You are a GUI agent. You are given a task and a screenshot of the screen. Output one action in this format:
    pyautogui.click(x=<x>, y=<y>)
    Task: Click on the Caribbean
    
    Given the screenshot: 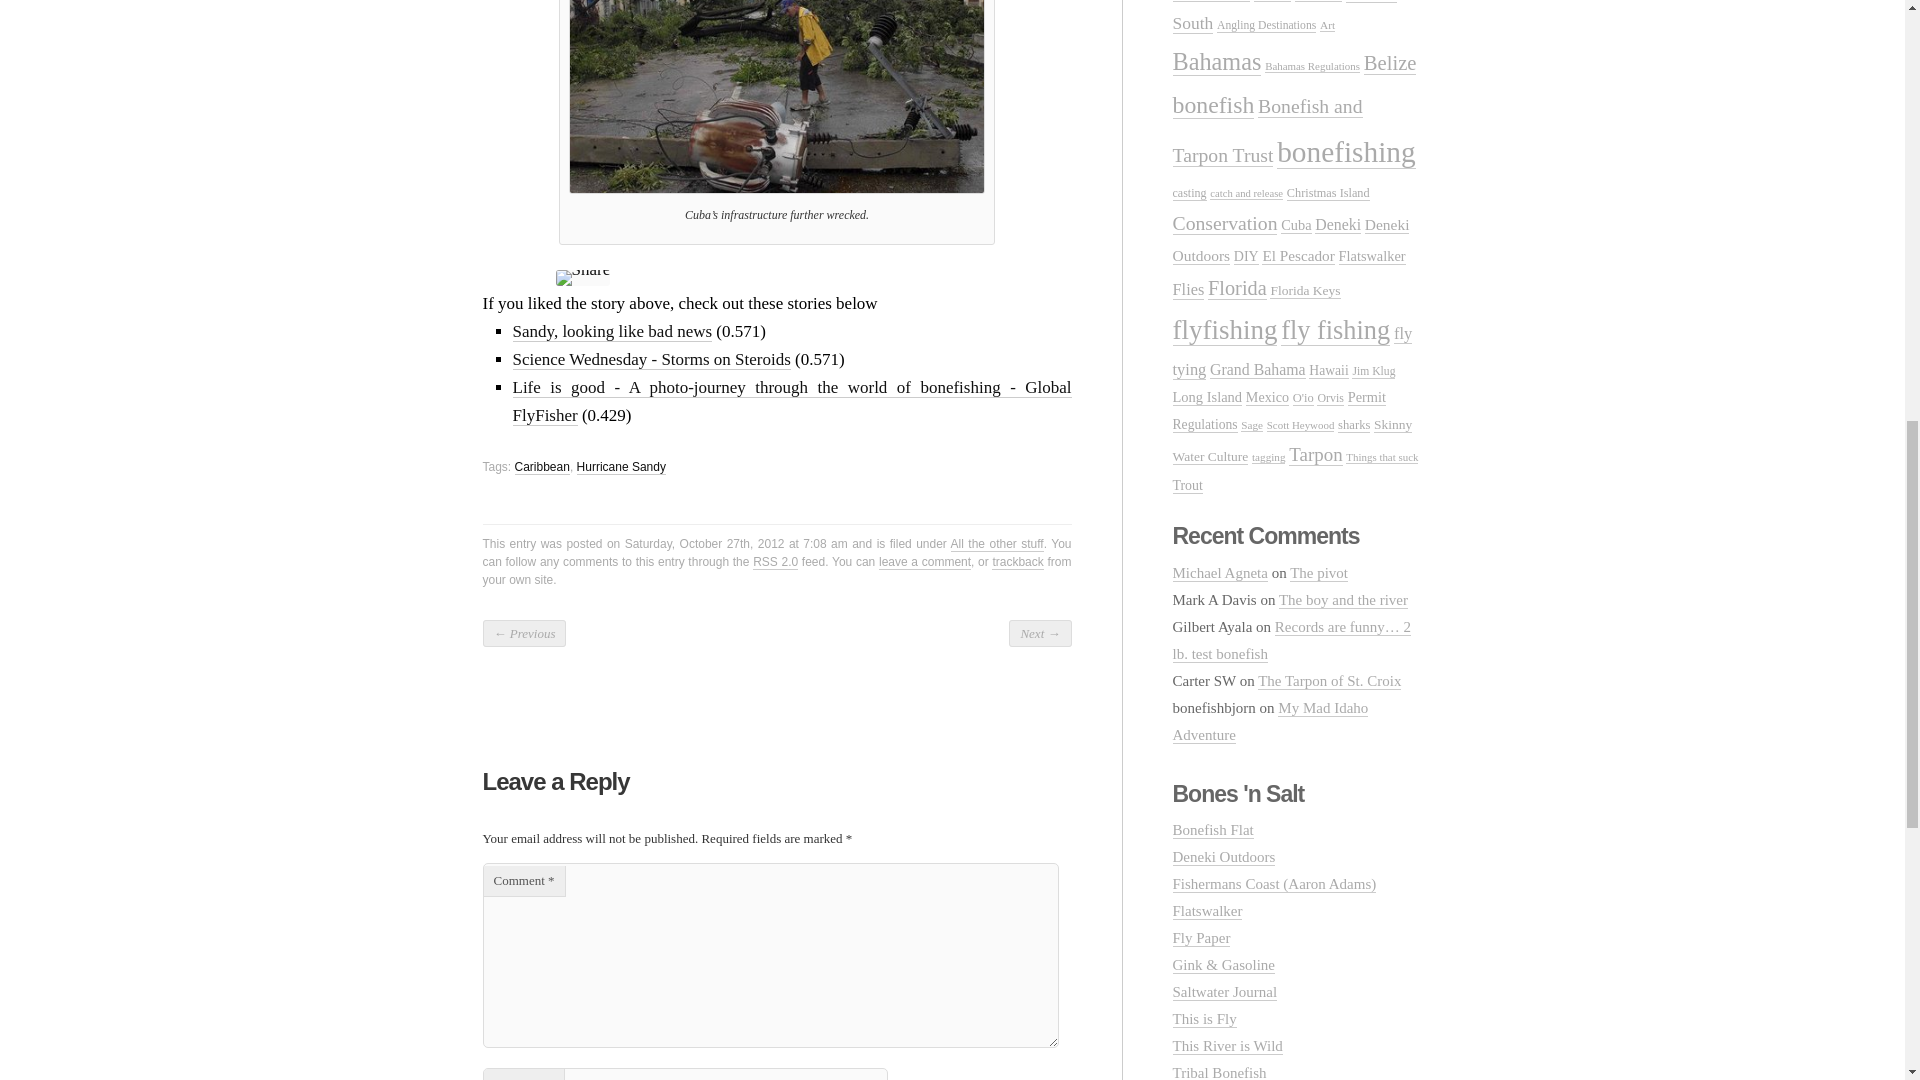 What is the action you would take?
    pyautogui.click(x=542, y=468)
    